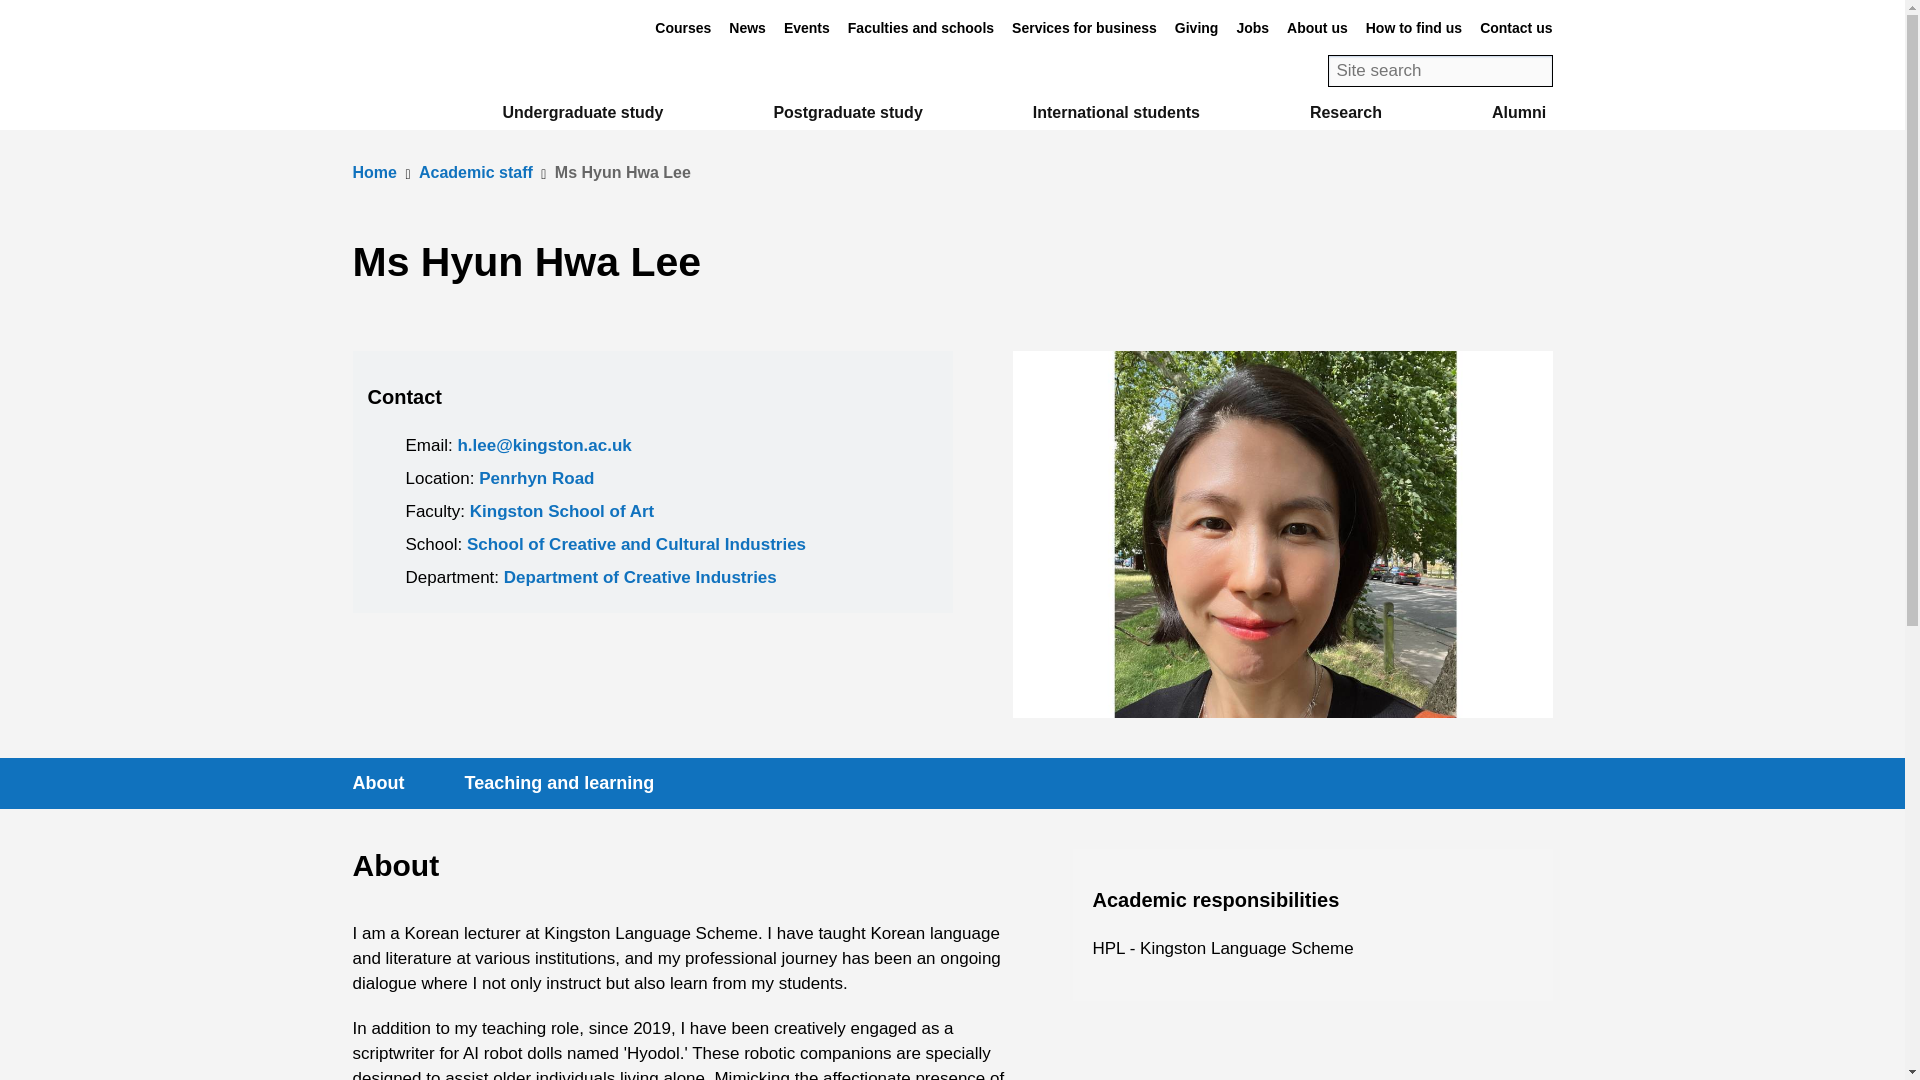 The height and width of the screenshot is (1080, 1920). Describe the element at coordinates (582, 112) in the screenshot. I see `Undergraduate study at Kingston University` at that location.